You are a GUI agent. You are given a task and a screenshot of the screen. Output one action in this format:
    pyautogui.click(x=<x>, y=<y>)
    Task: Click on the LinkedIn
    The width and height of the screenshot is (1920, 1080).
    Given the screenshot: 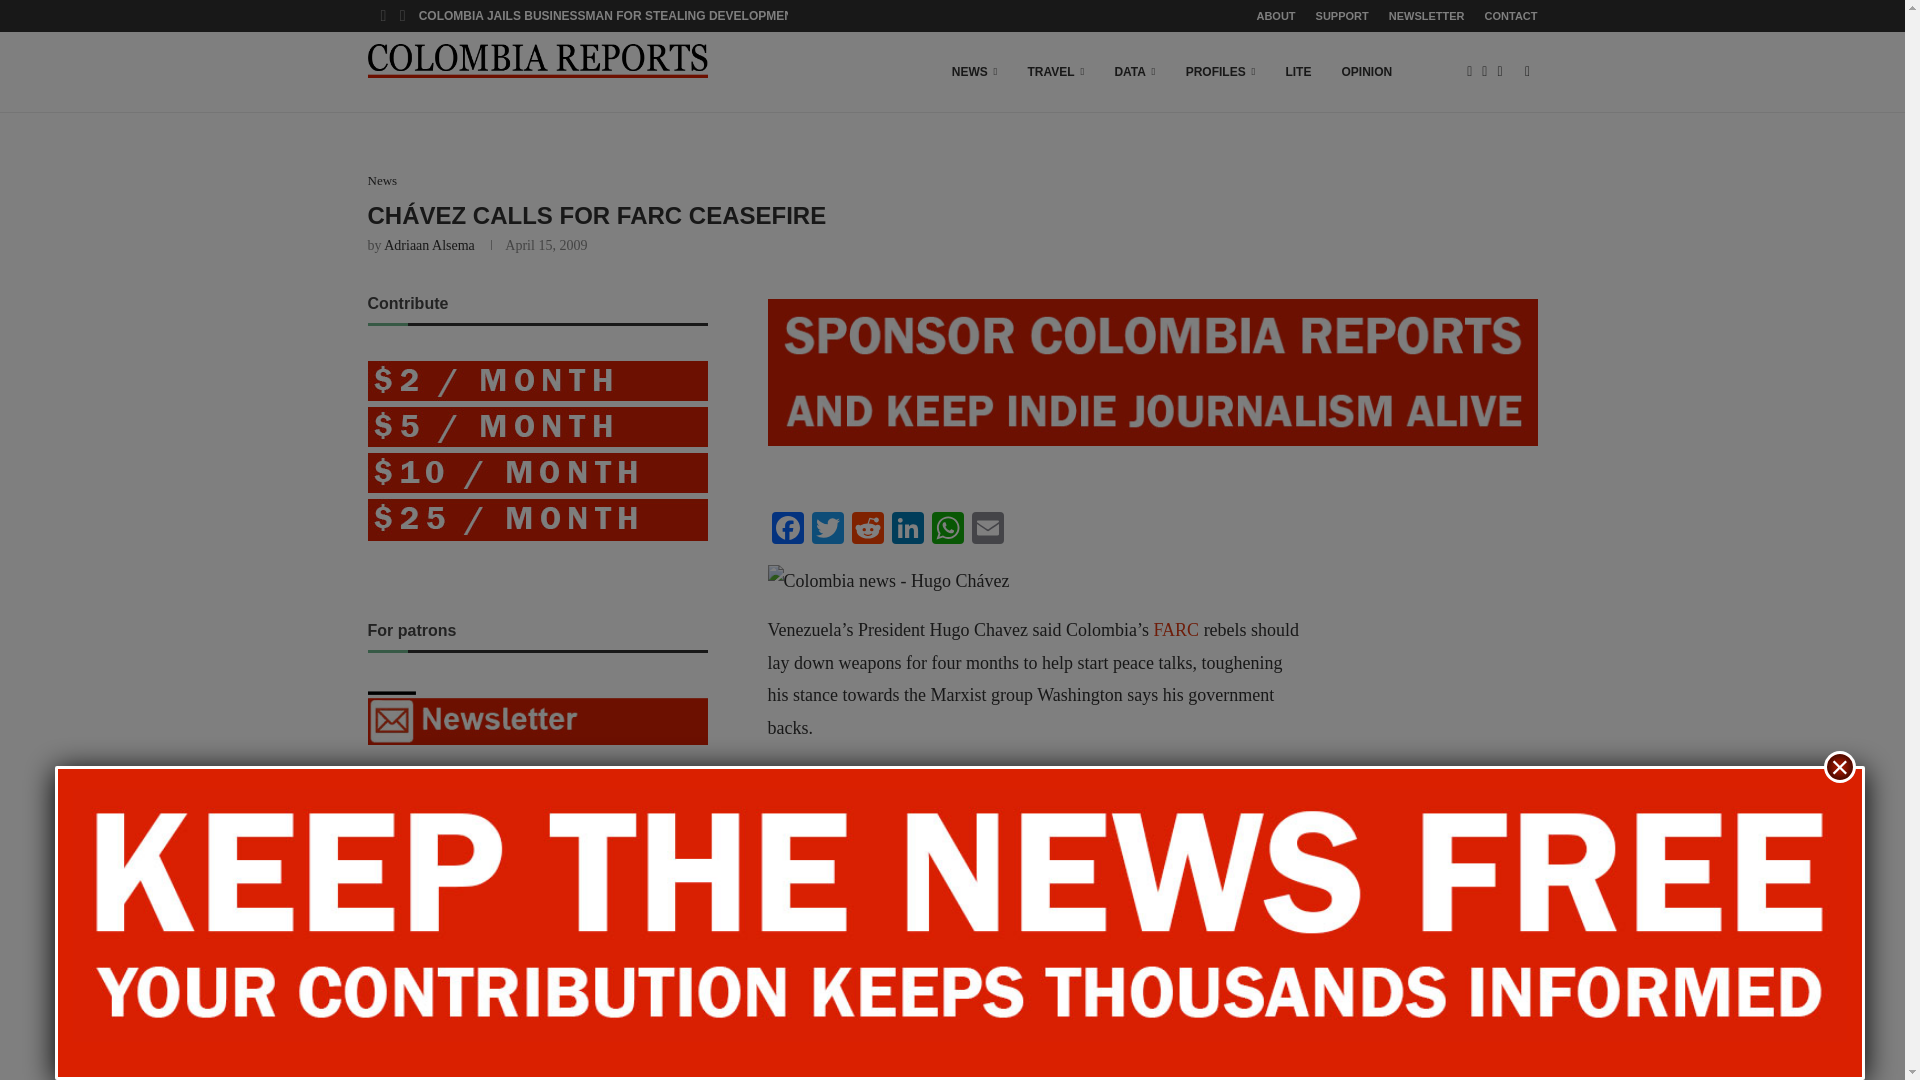 What is the action you would take?
    pyautogui.click(x=907, y=530)
    